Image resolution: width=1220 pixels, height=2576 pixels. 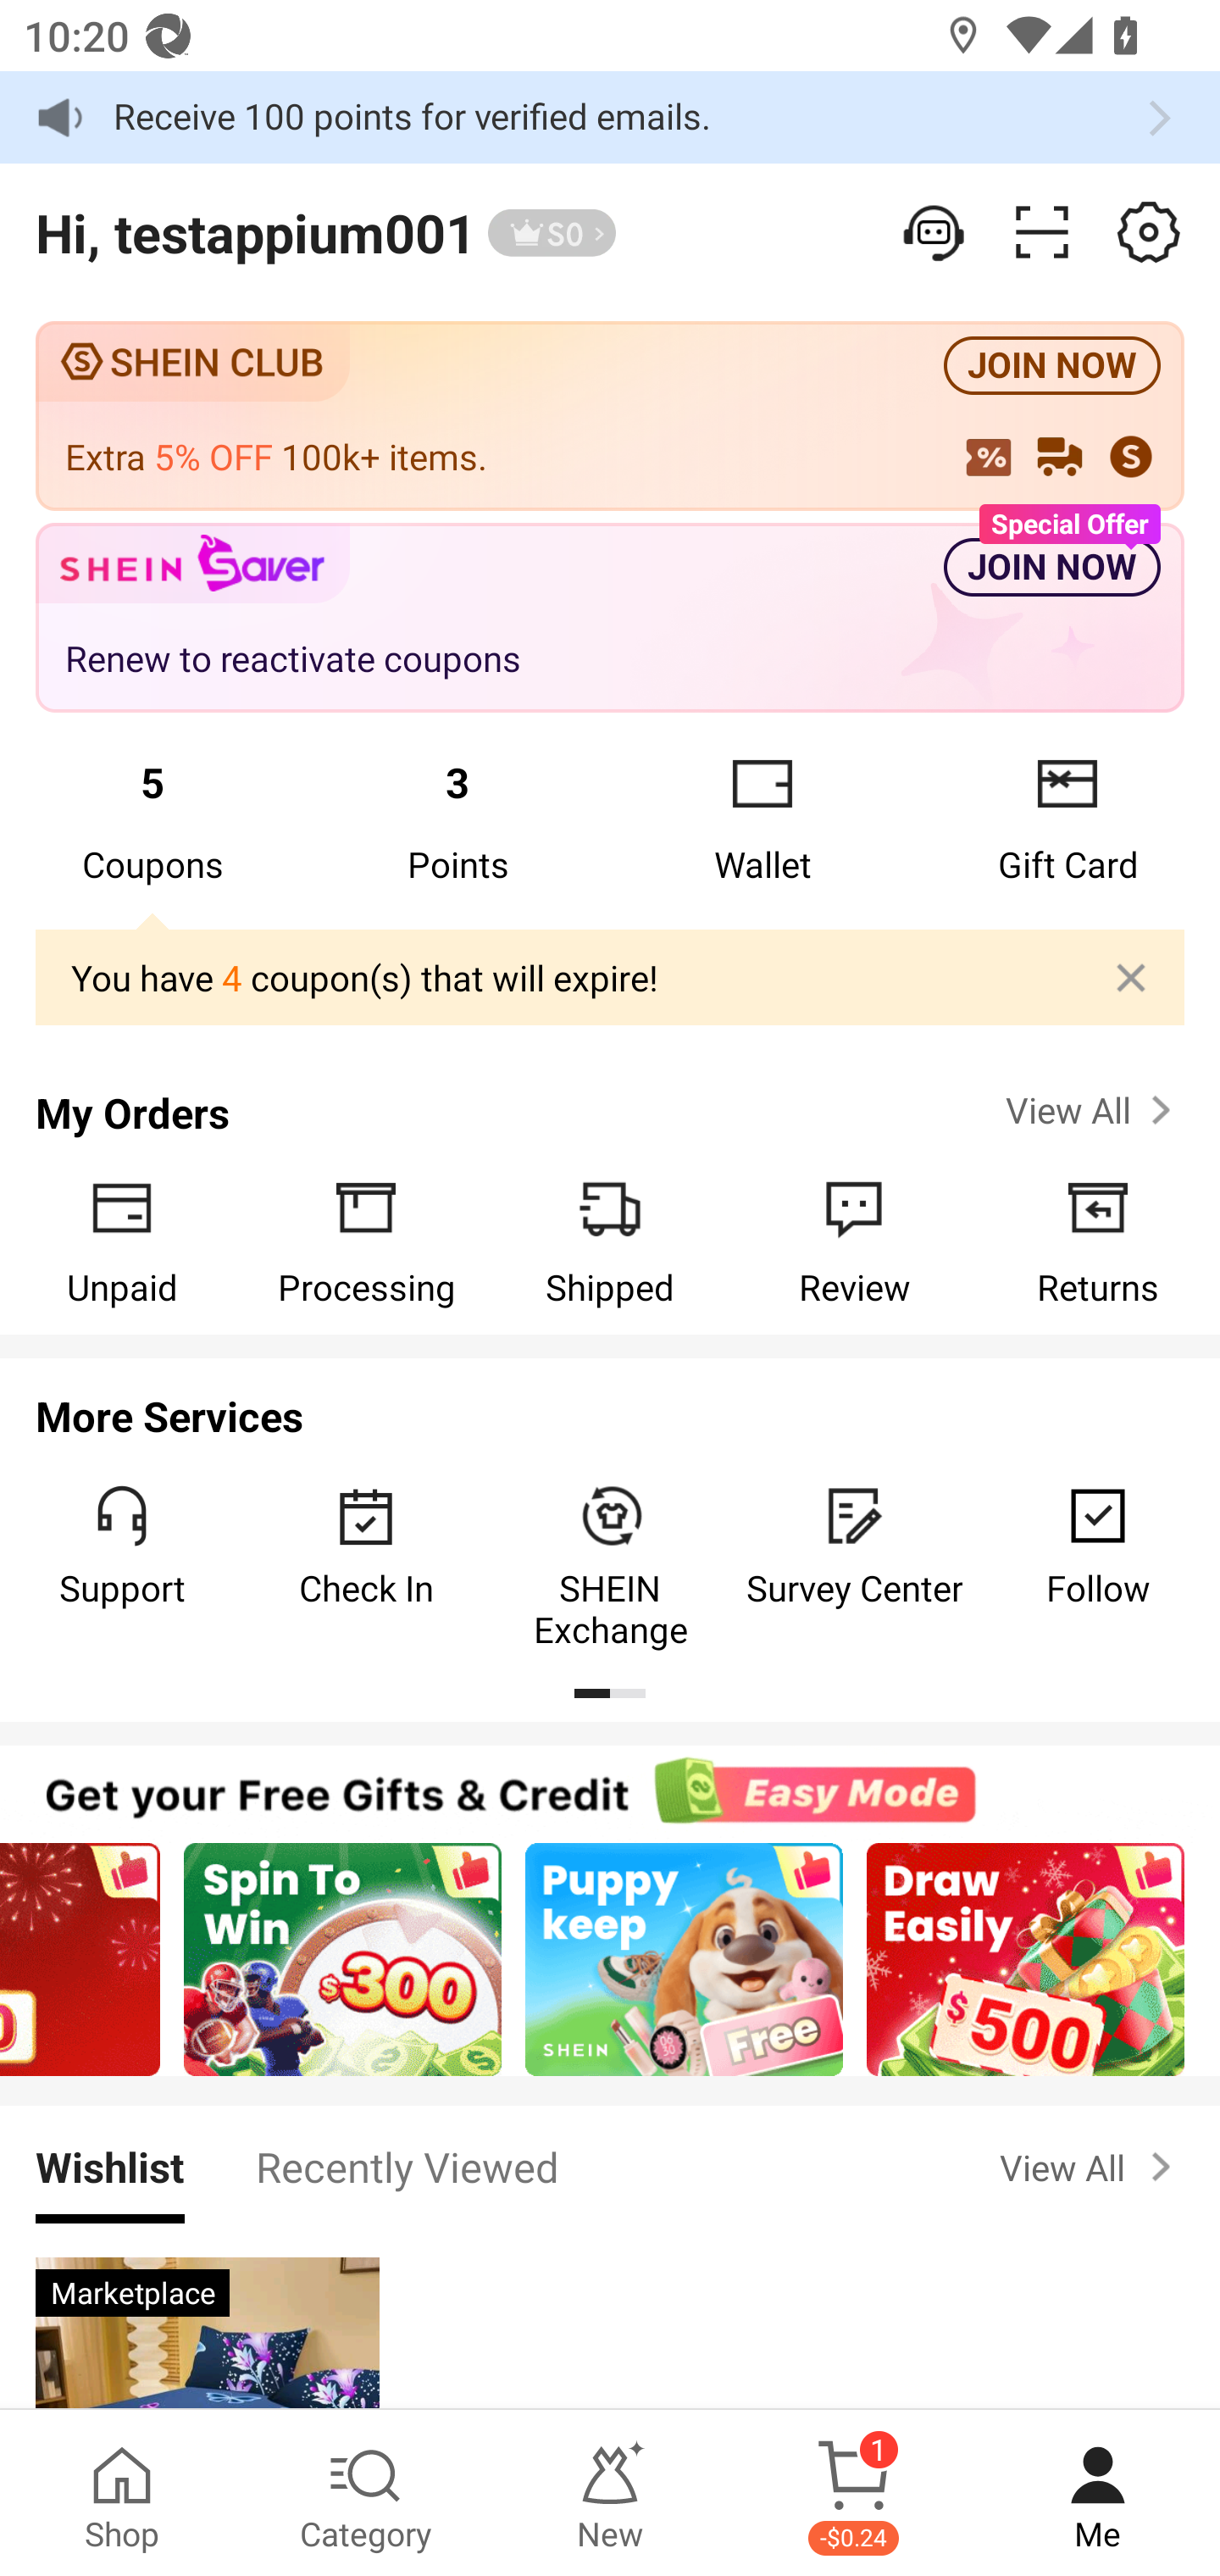 What do you see at coordinates (457, 818) in the screenshot?
I see `3 Points` at bounding box center [457, 818].